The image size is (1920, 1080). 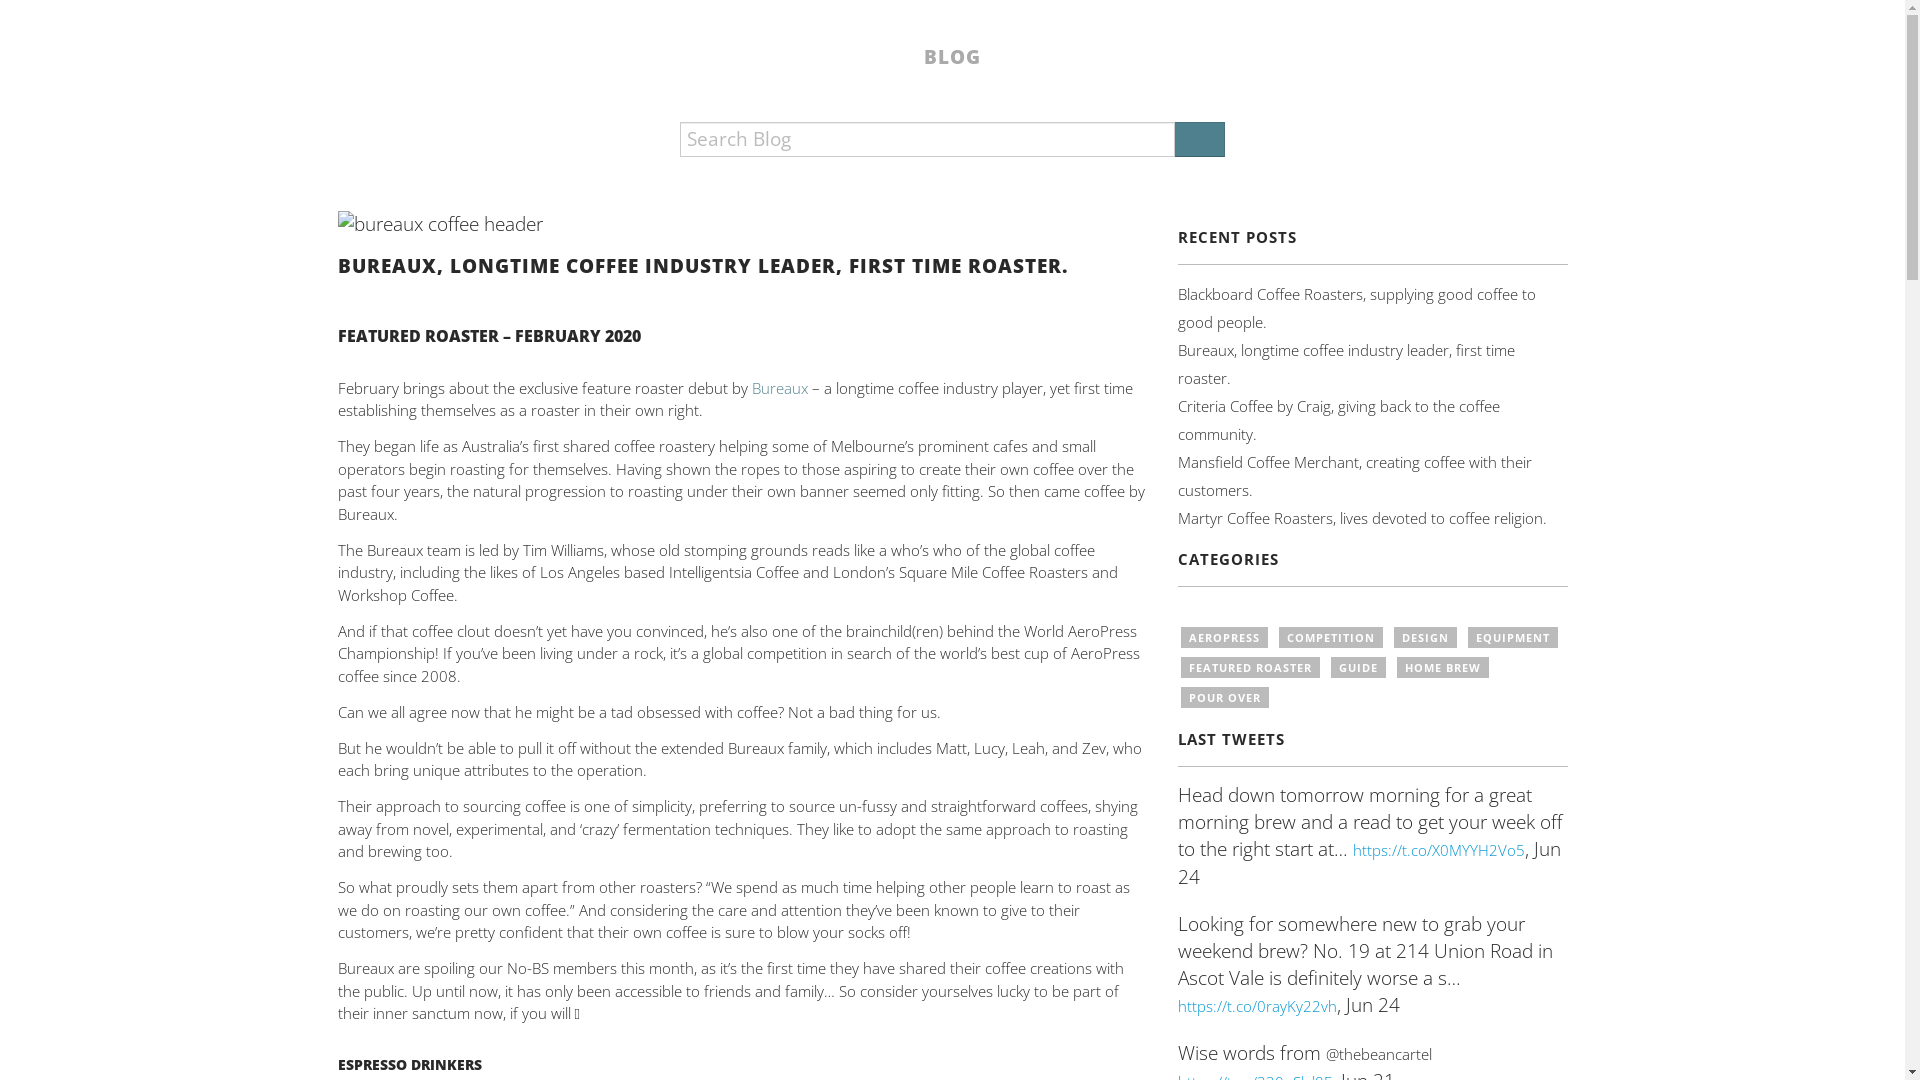 I want to click on DESIGN, so click(x=1426, y=638).